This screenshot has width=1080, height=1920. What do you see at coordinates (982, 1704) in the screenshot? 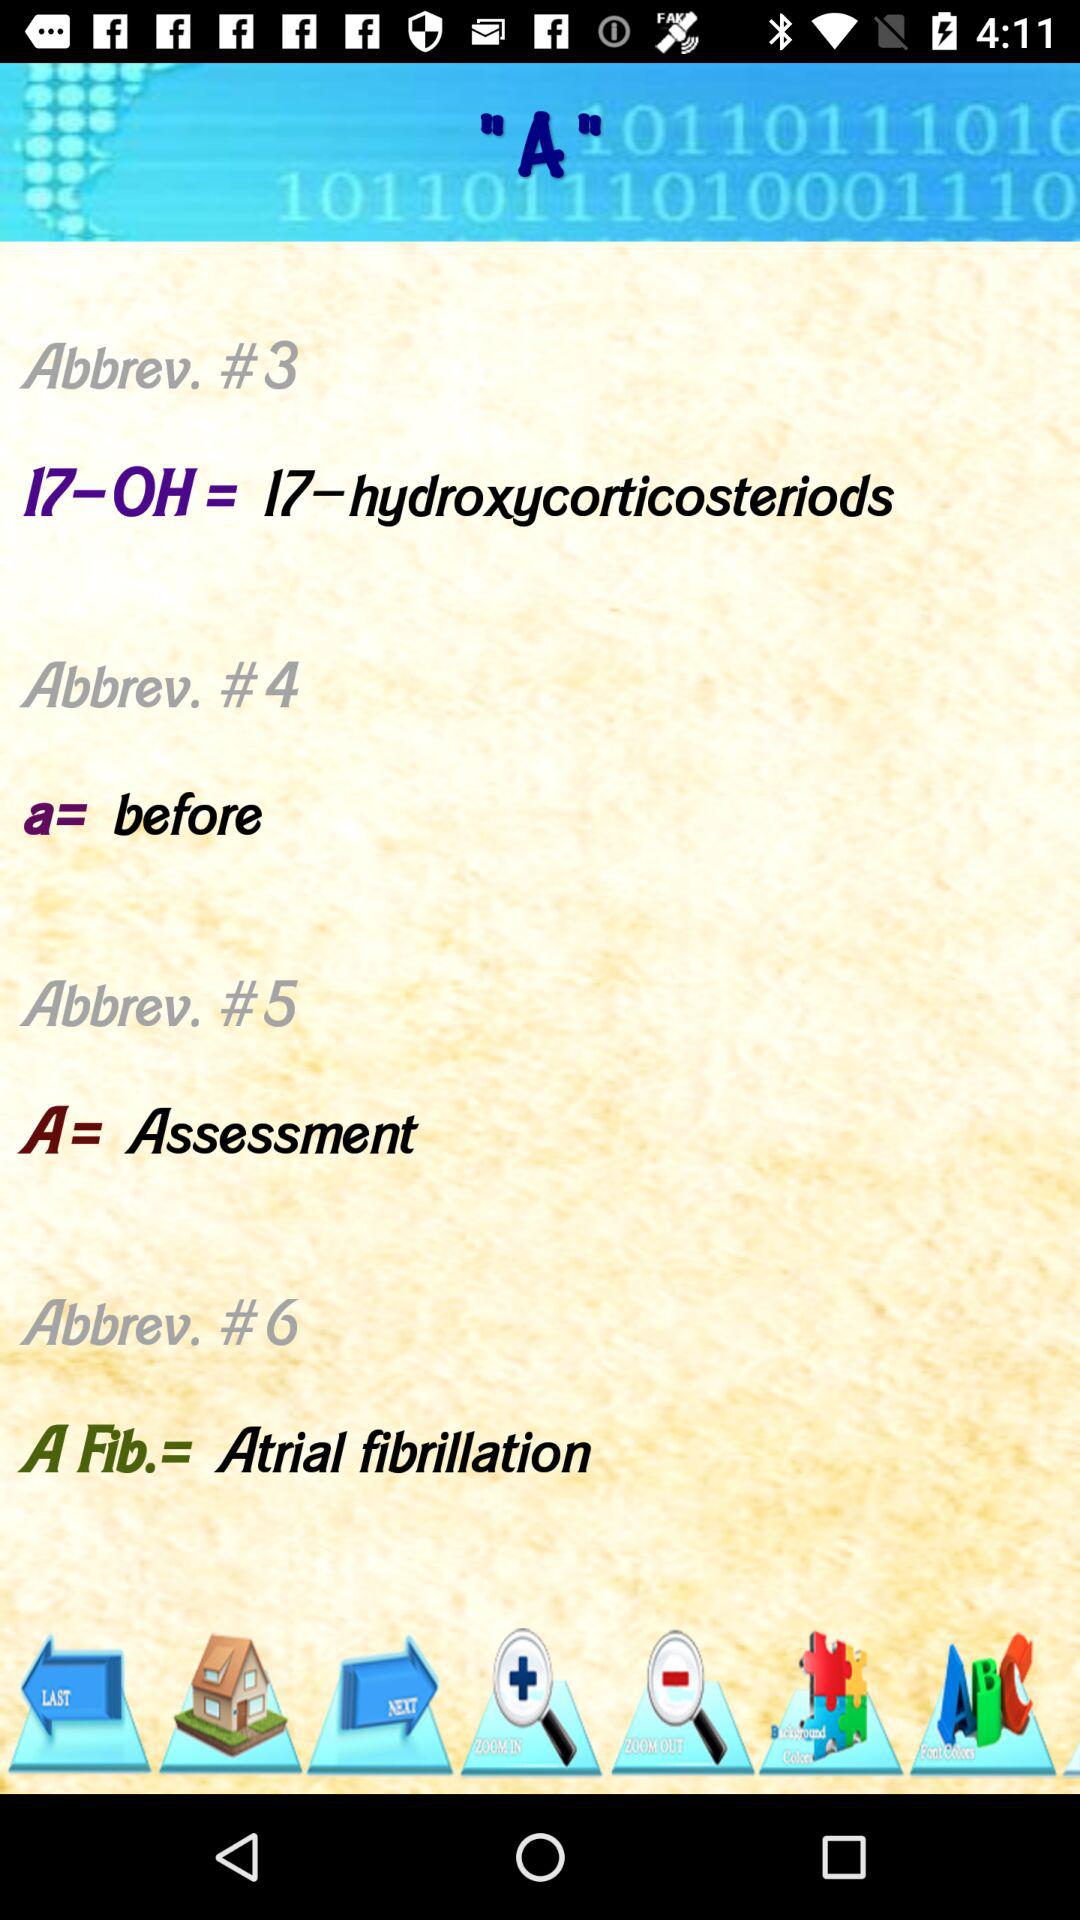
I see `sort alphabetical` at bounding box center [982, 1704].